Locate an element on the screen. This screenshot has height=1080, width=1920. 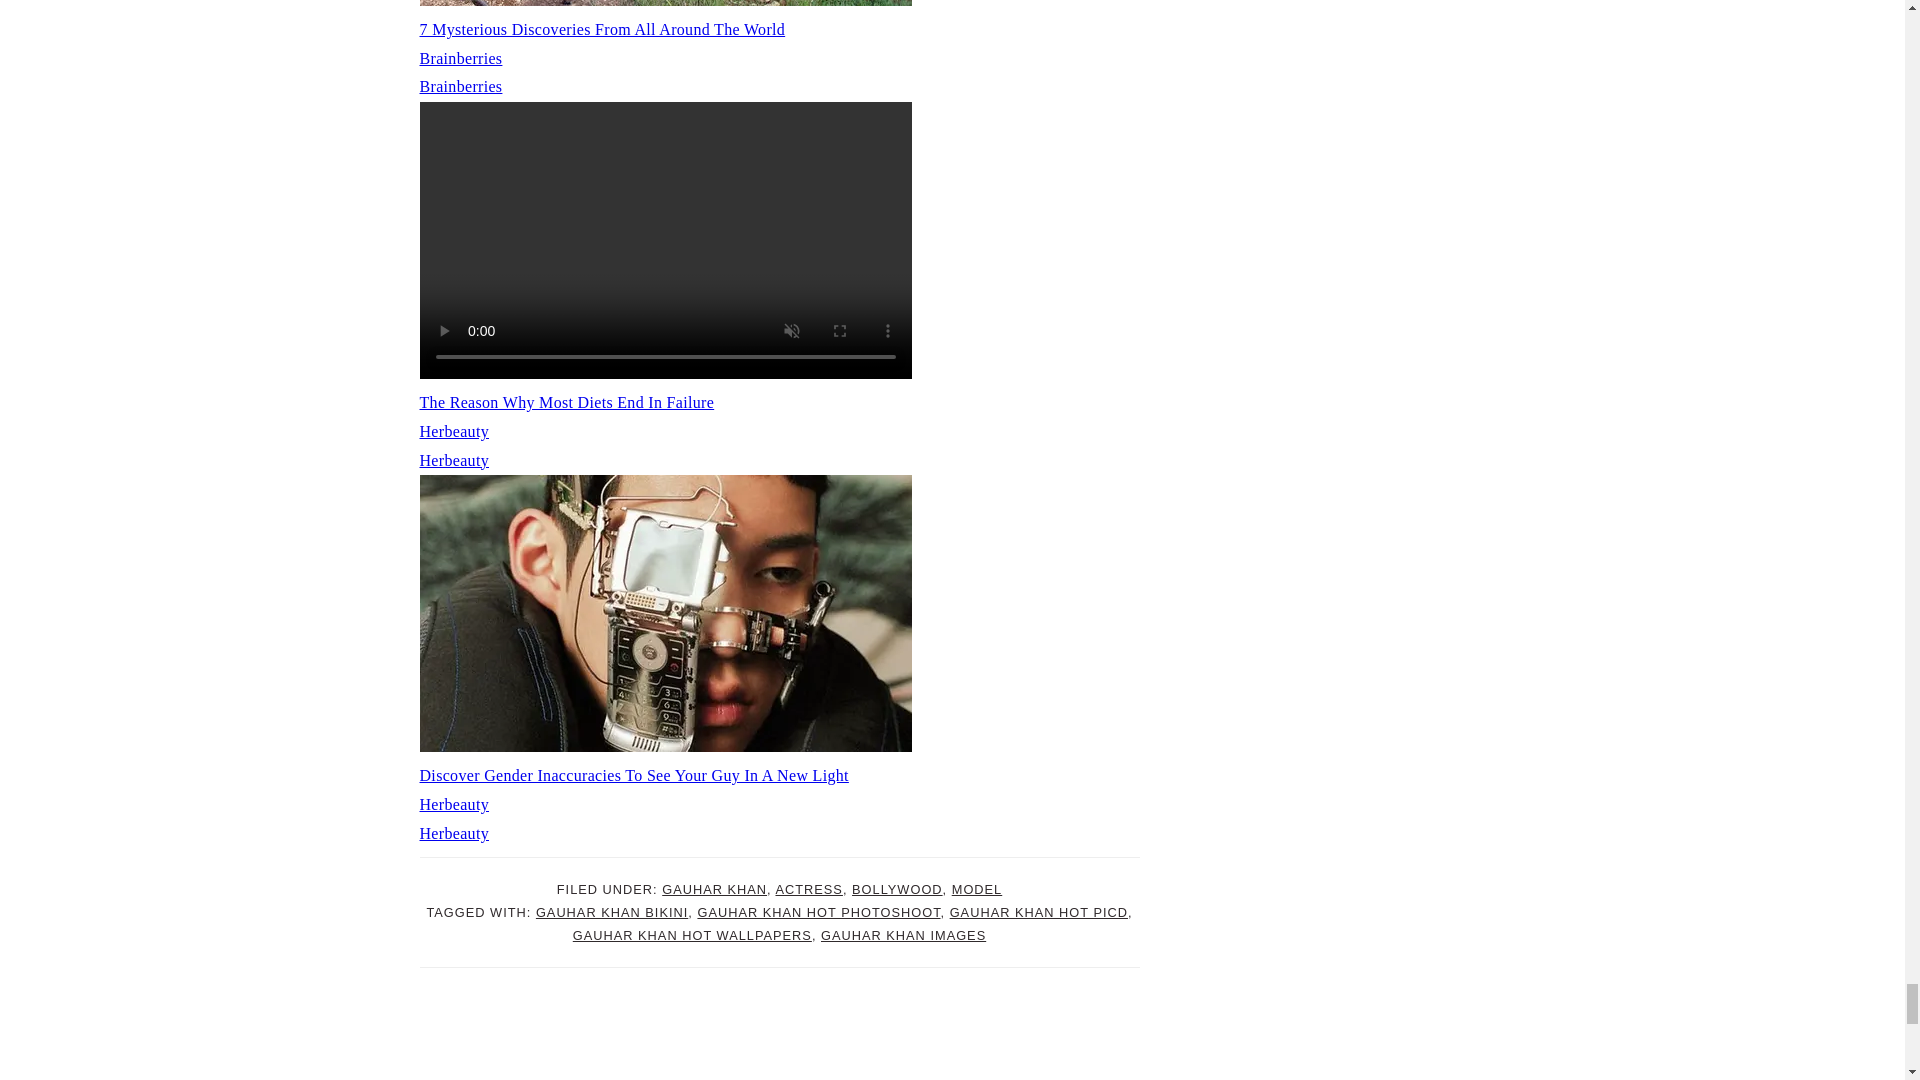
BOLLYWOOD is located at coordinates (897, 890).